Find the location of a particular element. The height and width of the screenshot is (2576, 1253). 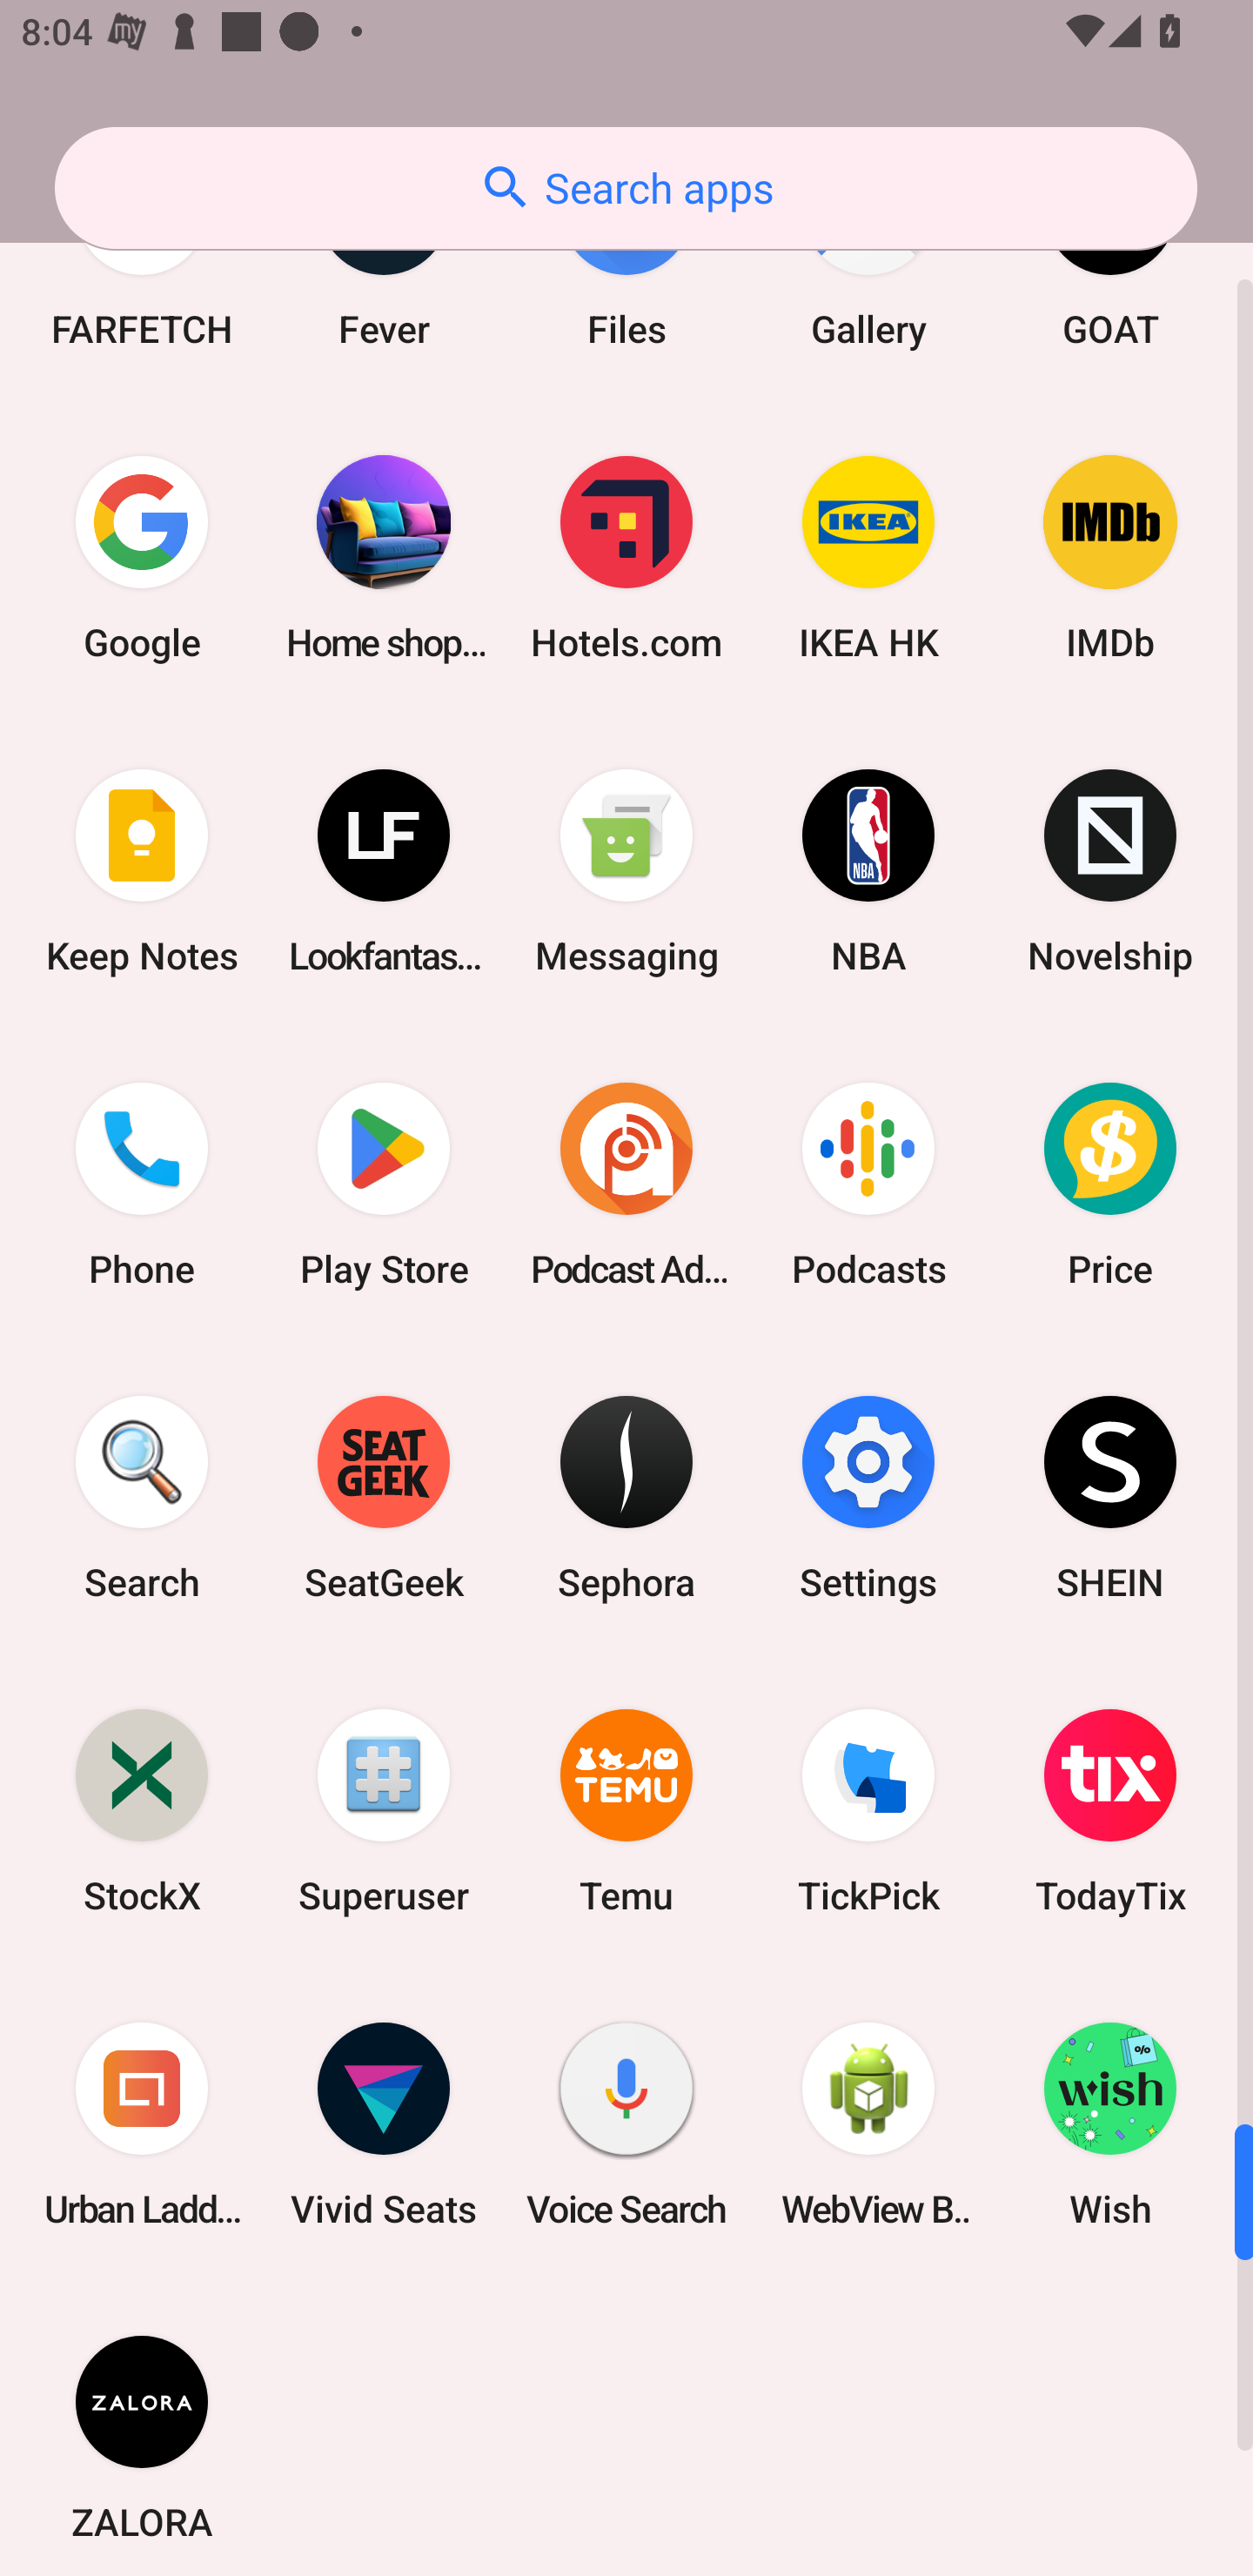

ZALORA is located at coordinates (142, 2428).